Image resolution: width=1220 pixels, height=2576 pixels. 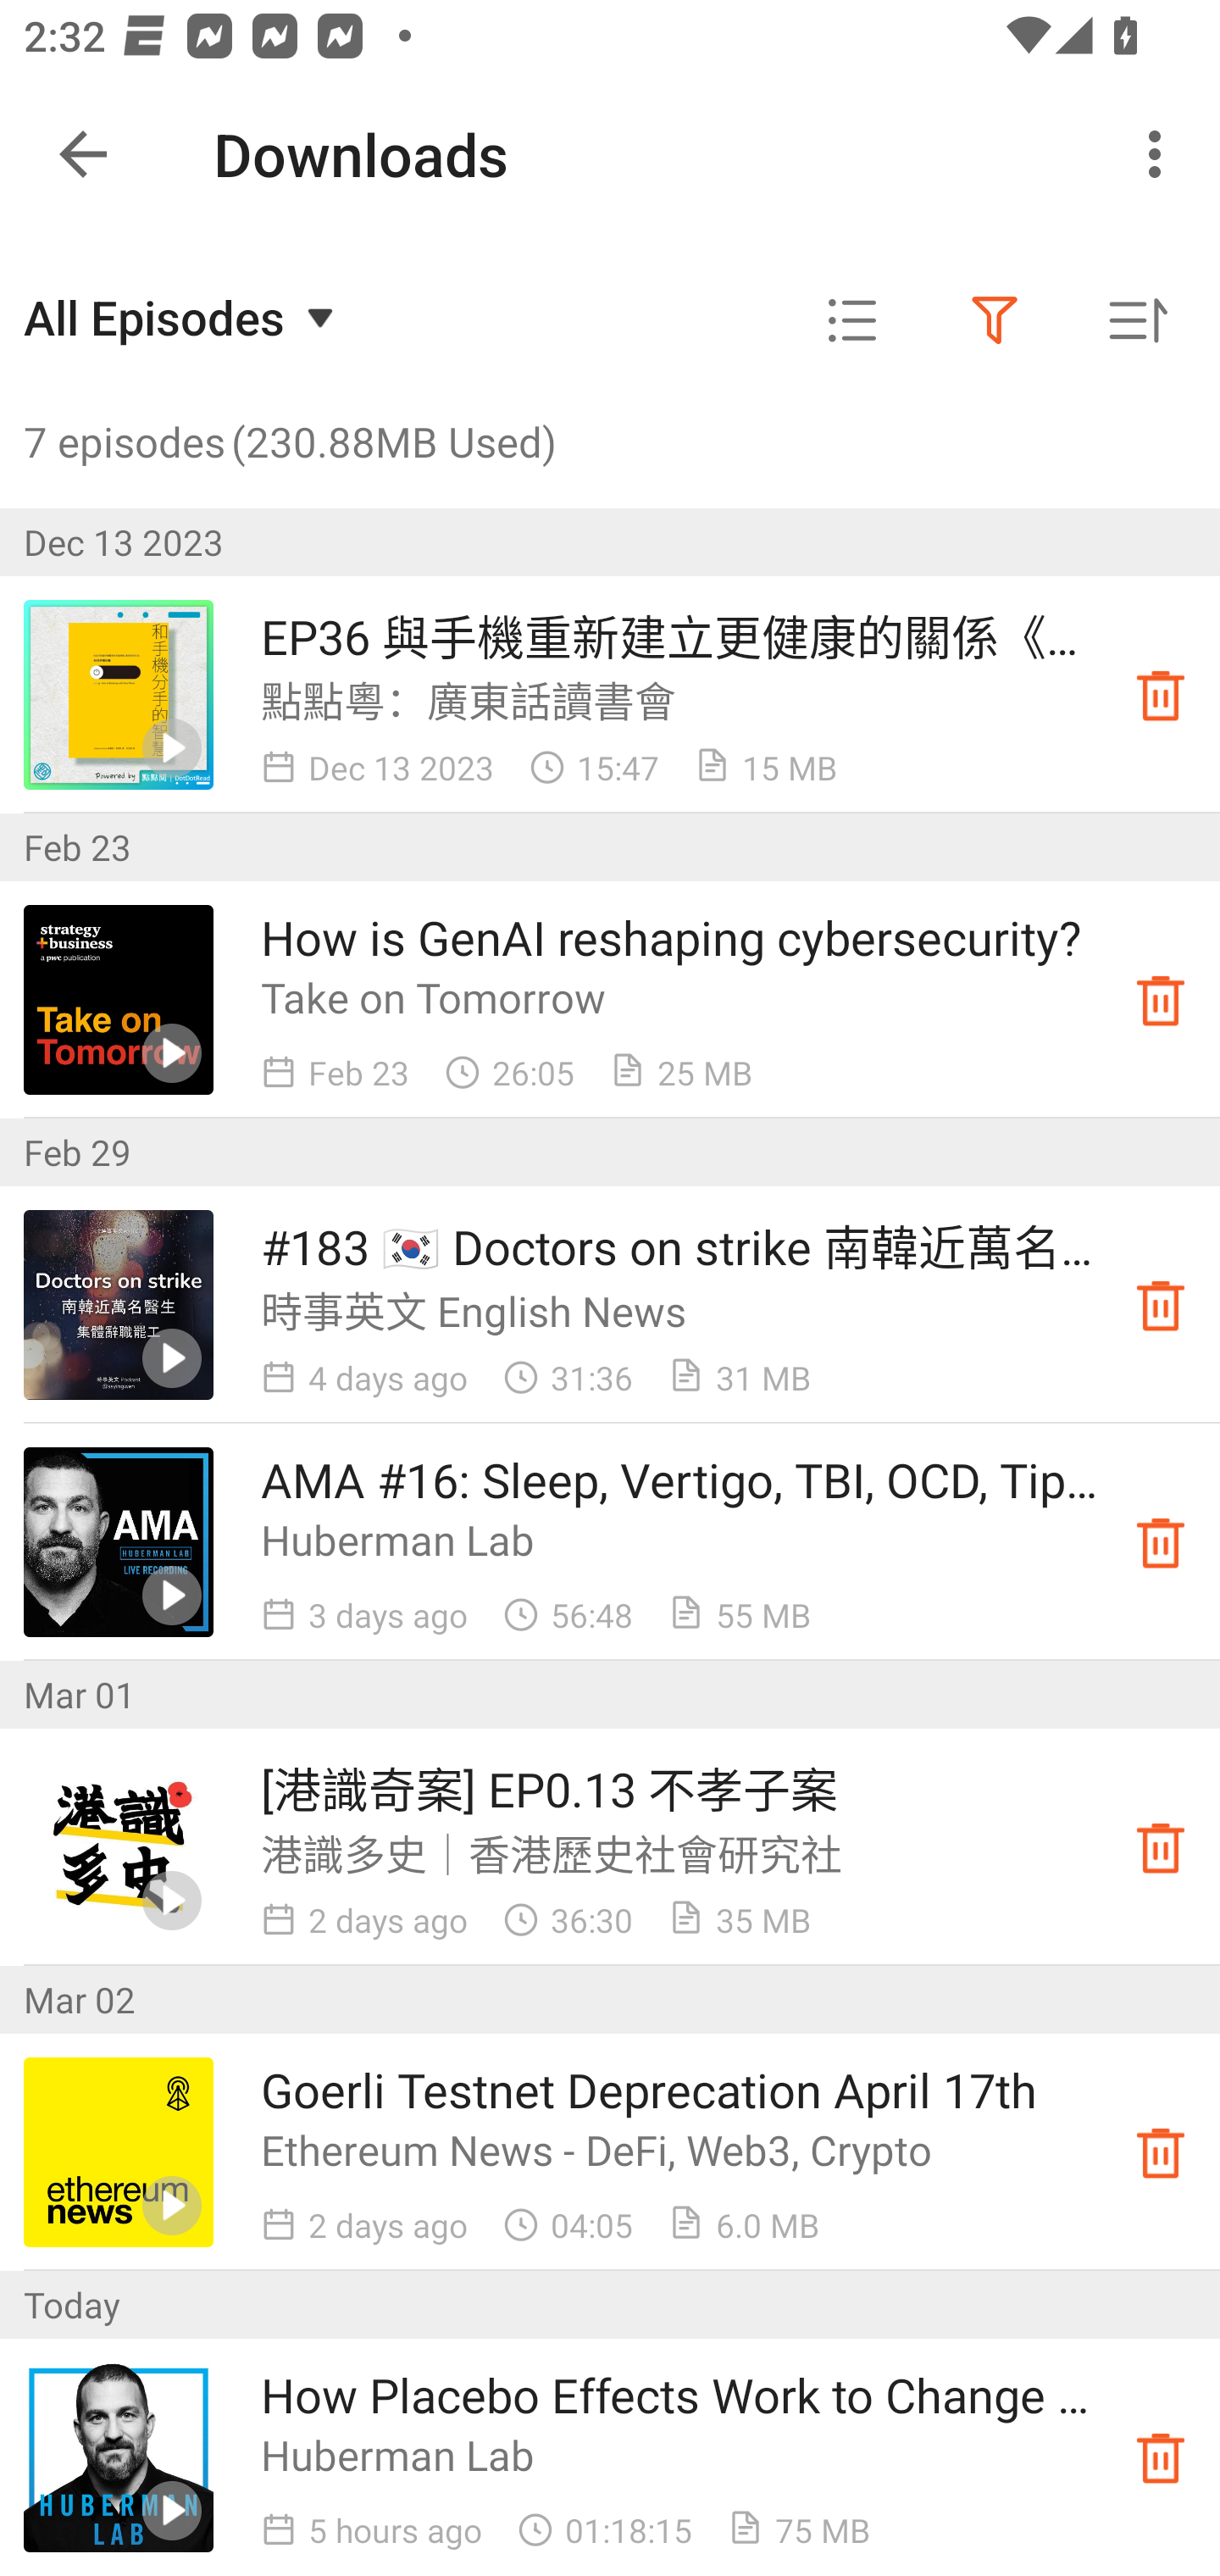 I want to click on Downloaded, so click(x=1161, y=1541).